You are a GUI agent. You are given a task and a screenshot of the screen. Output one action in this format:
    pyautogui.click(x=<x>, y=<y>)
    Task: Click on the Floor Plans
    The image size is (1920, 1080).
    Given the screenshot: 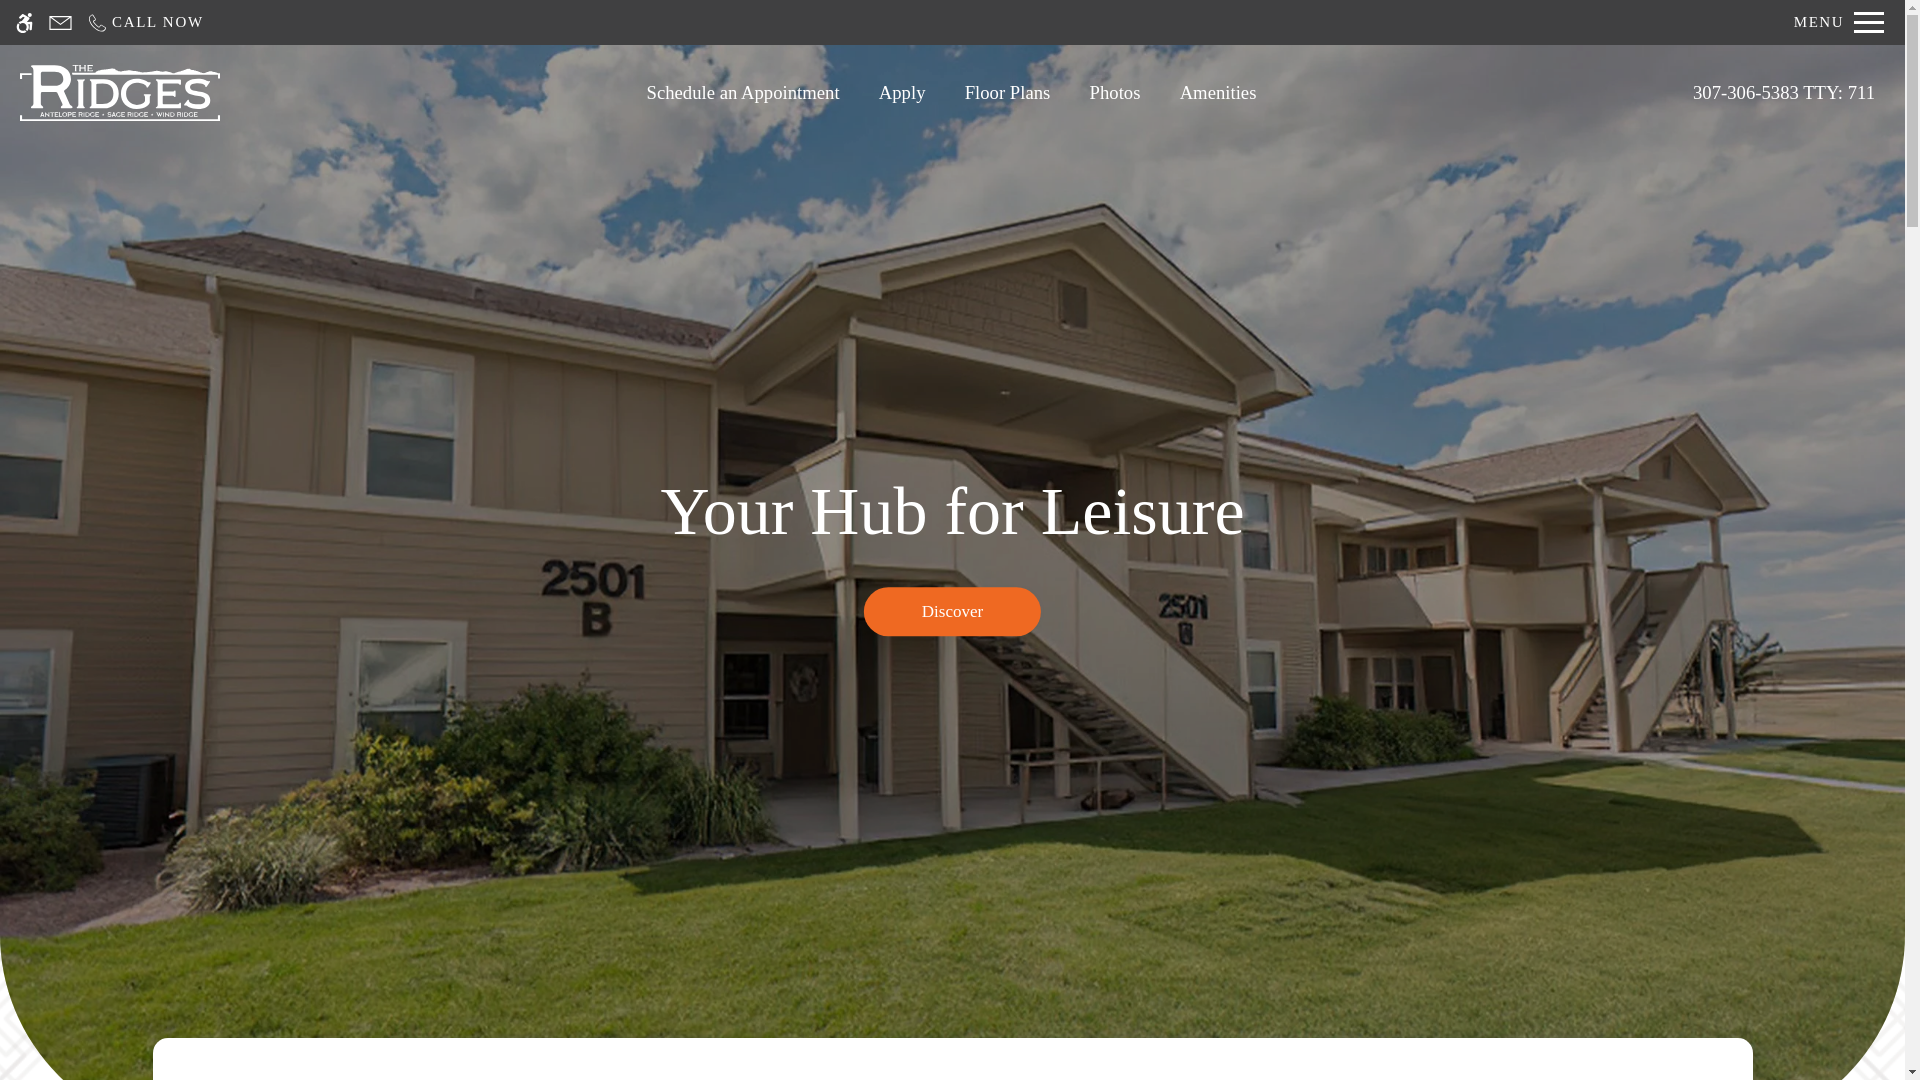 What is the action you would take?
    pyautogui.click(x=1008, y=92)
    